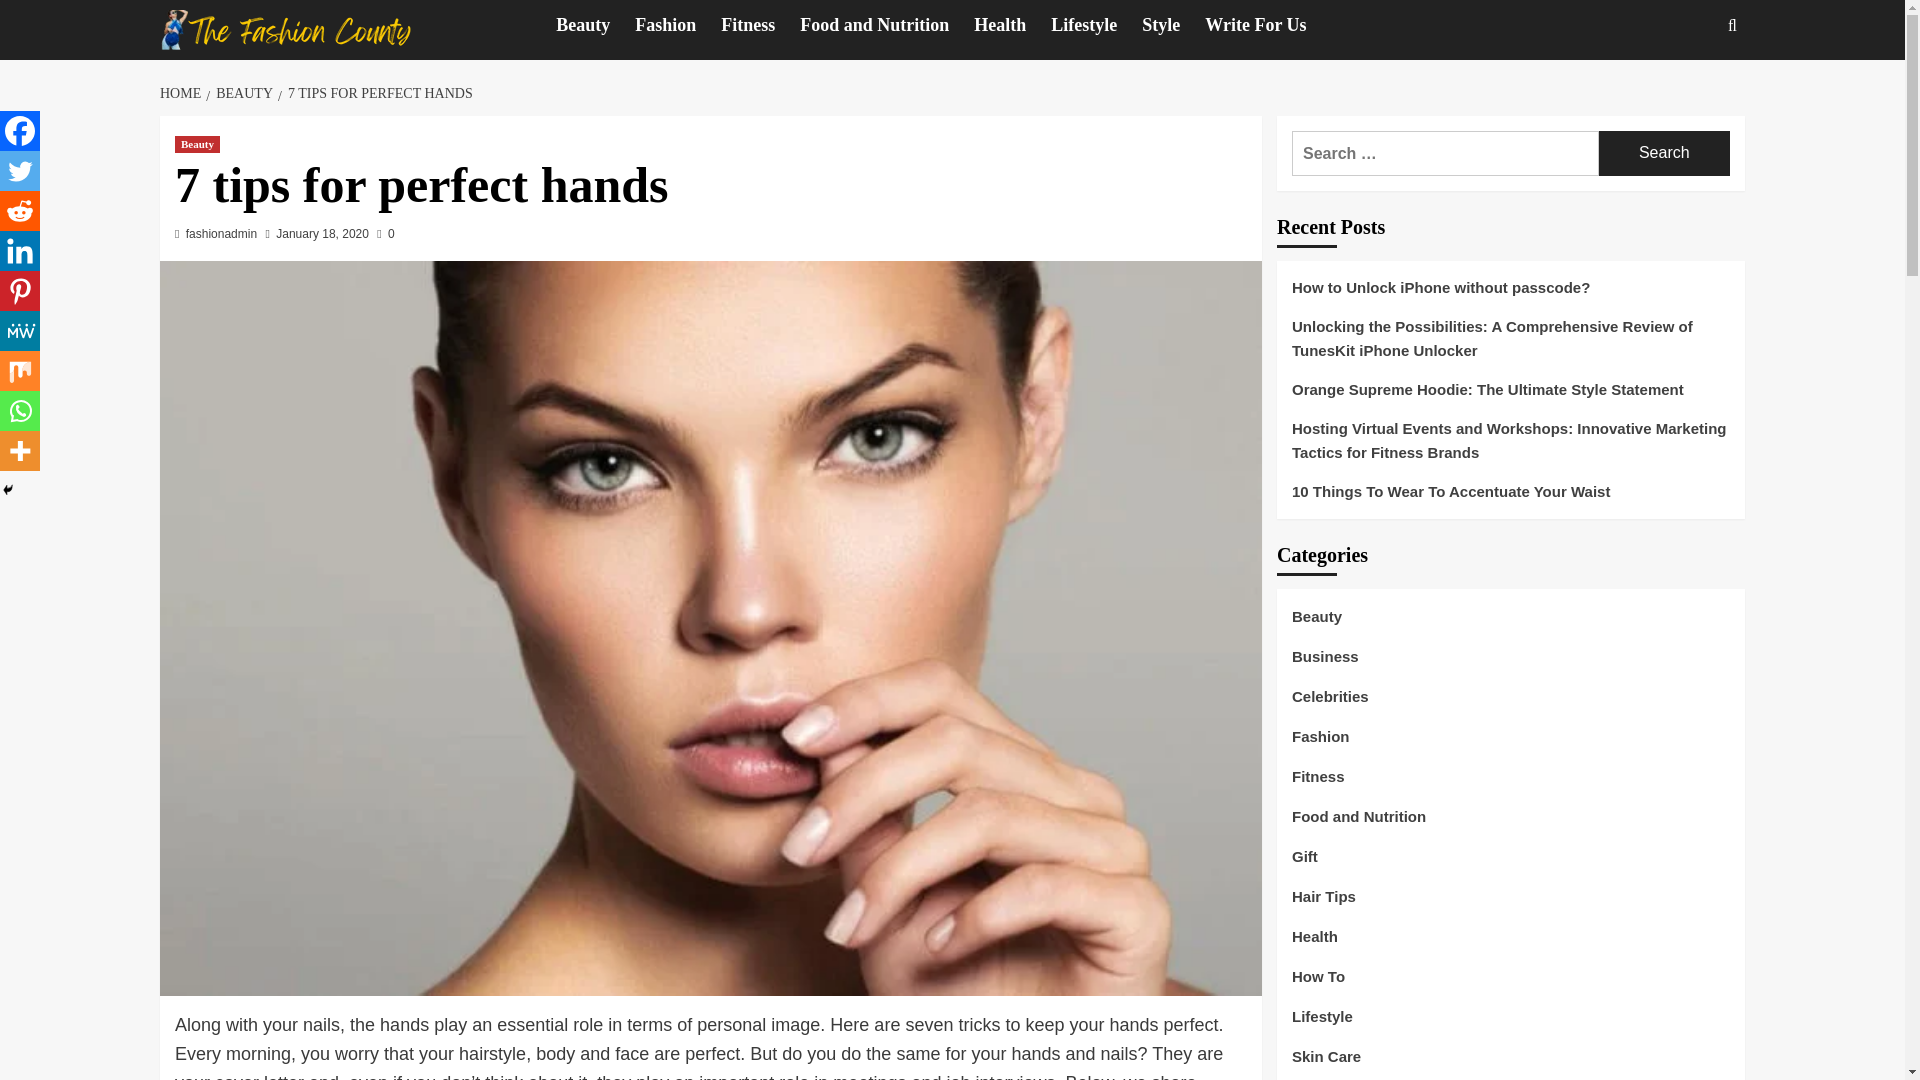 The width and height of the screenshot is (1920, 1080). Describe the element at coordinates (20, 171) in the screenshot. I see `Twitter` at that location.